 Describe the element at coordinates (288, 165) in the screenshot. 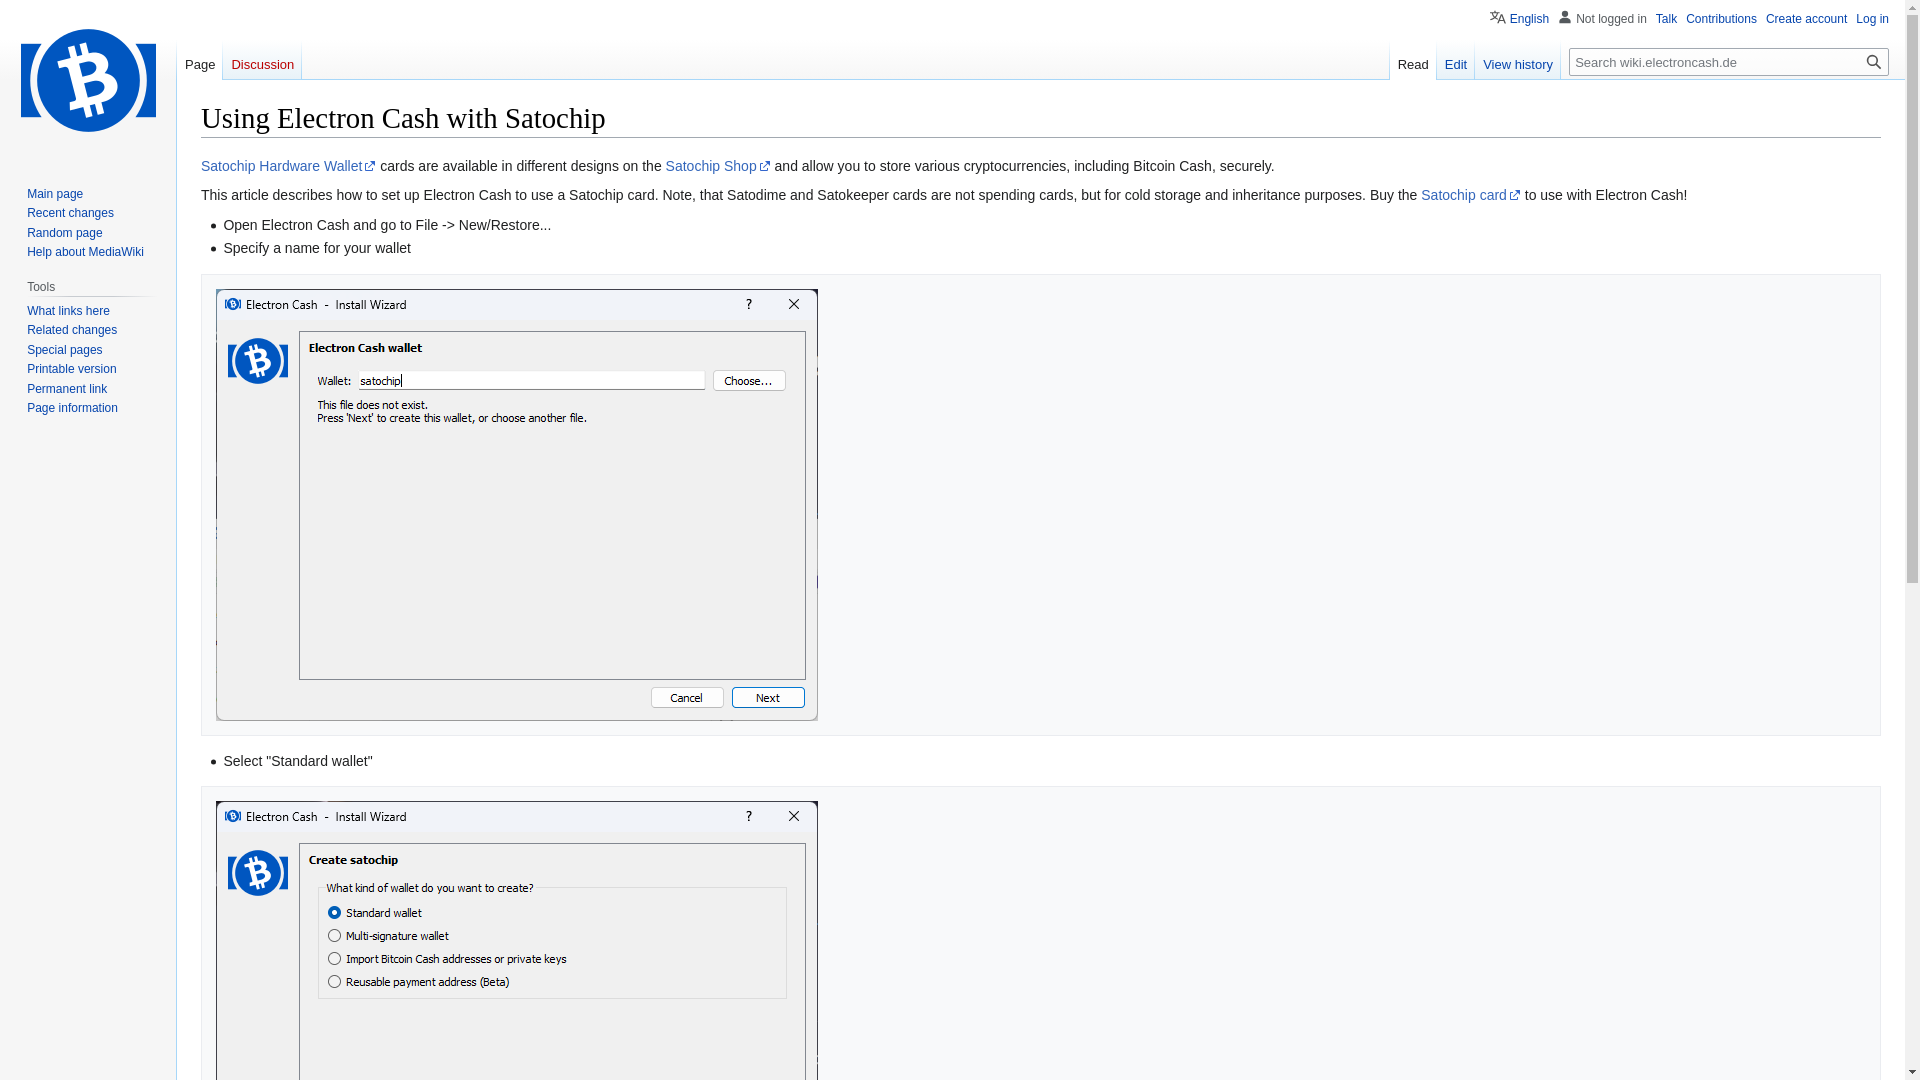

I see `Satochip Hardware Wallet` at that location.